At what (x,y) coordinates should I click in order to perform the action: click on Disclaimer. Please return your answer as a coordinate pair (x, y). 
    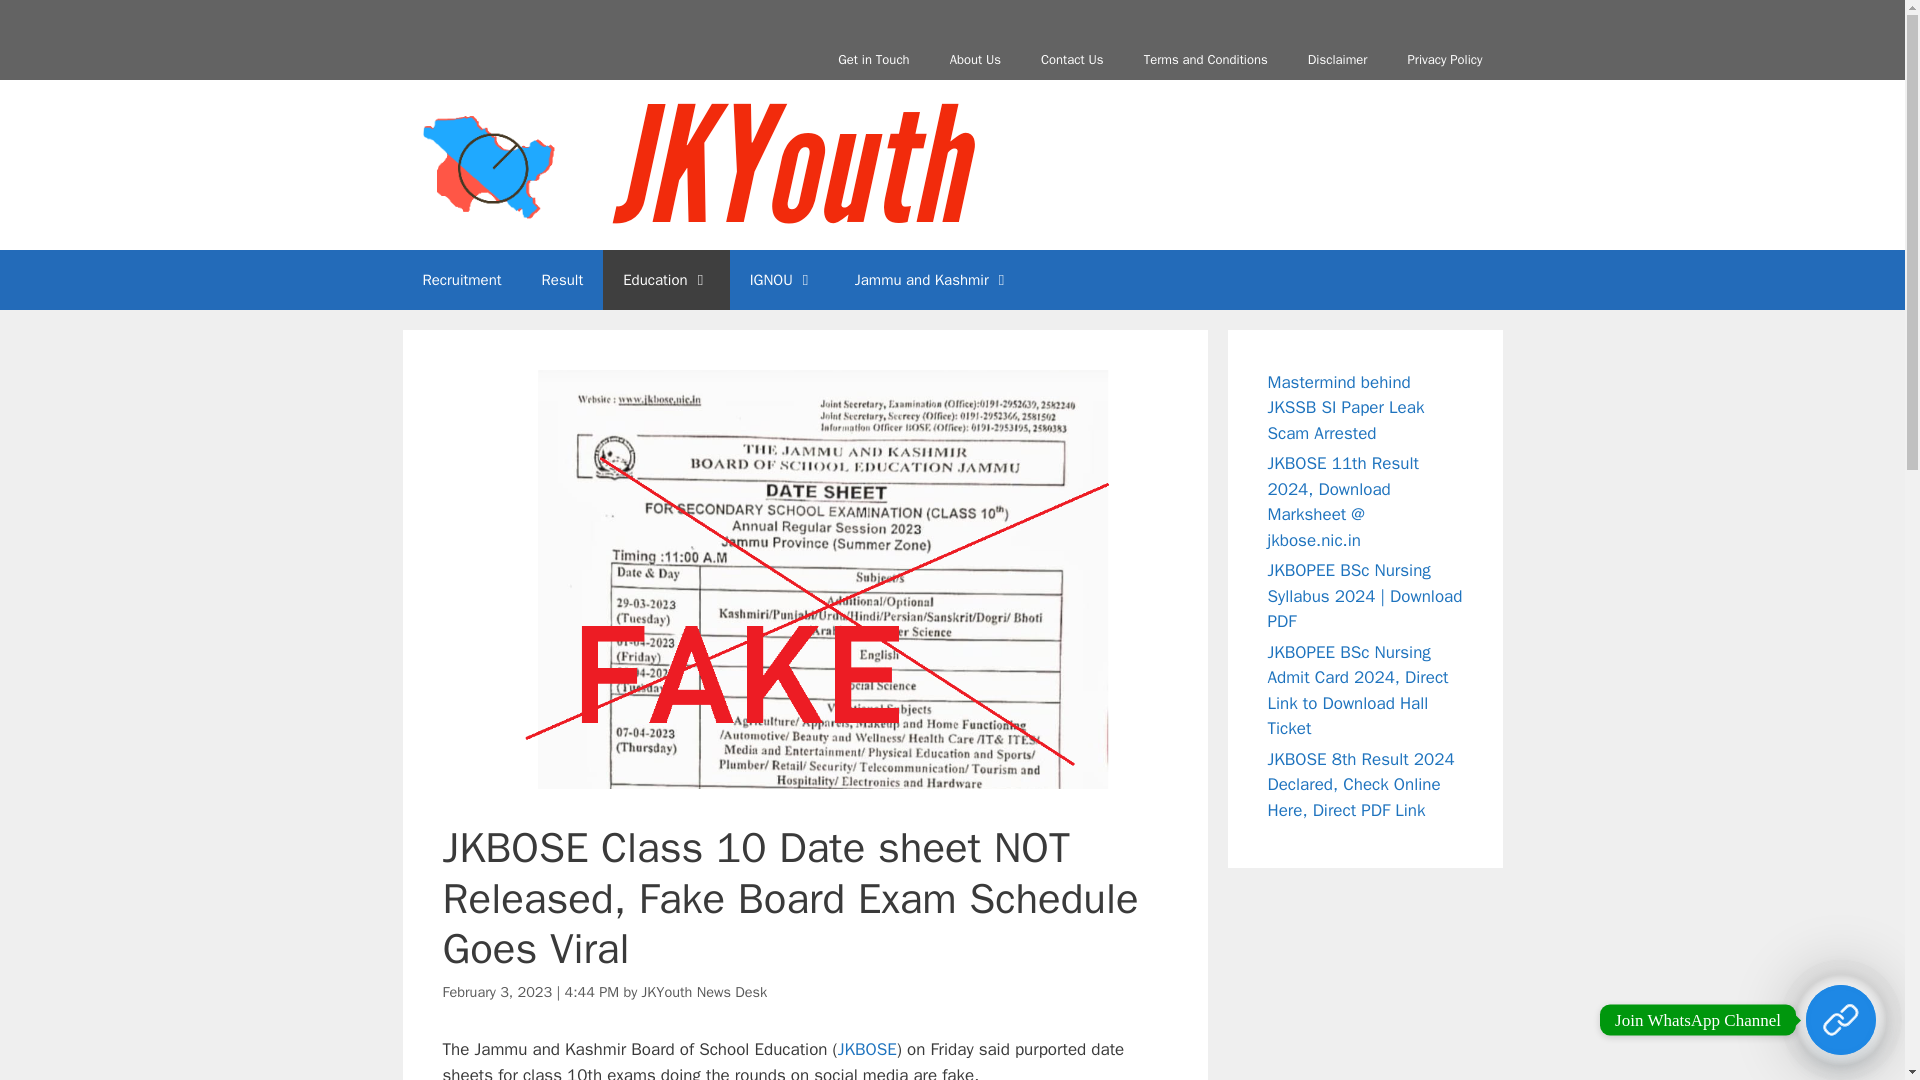
    Looking at the image, I should click on (1338, 59).